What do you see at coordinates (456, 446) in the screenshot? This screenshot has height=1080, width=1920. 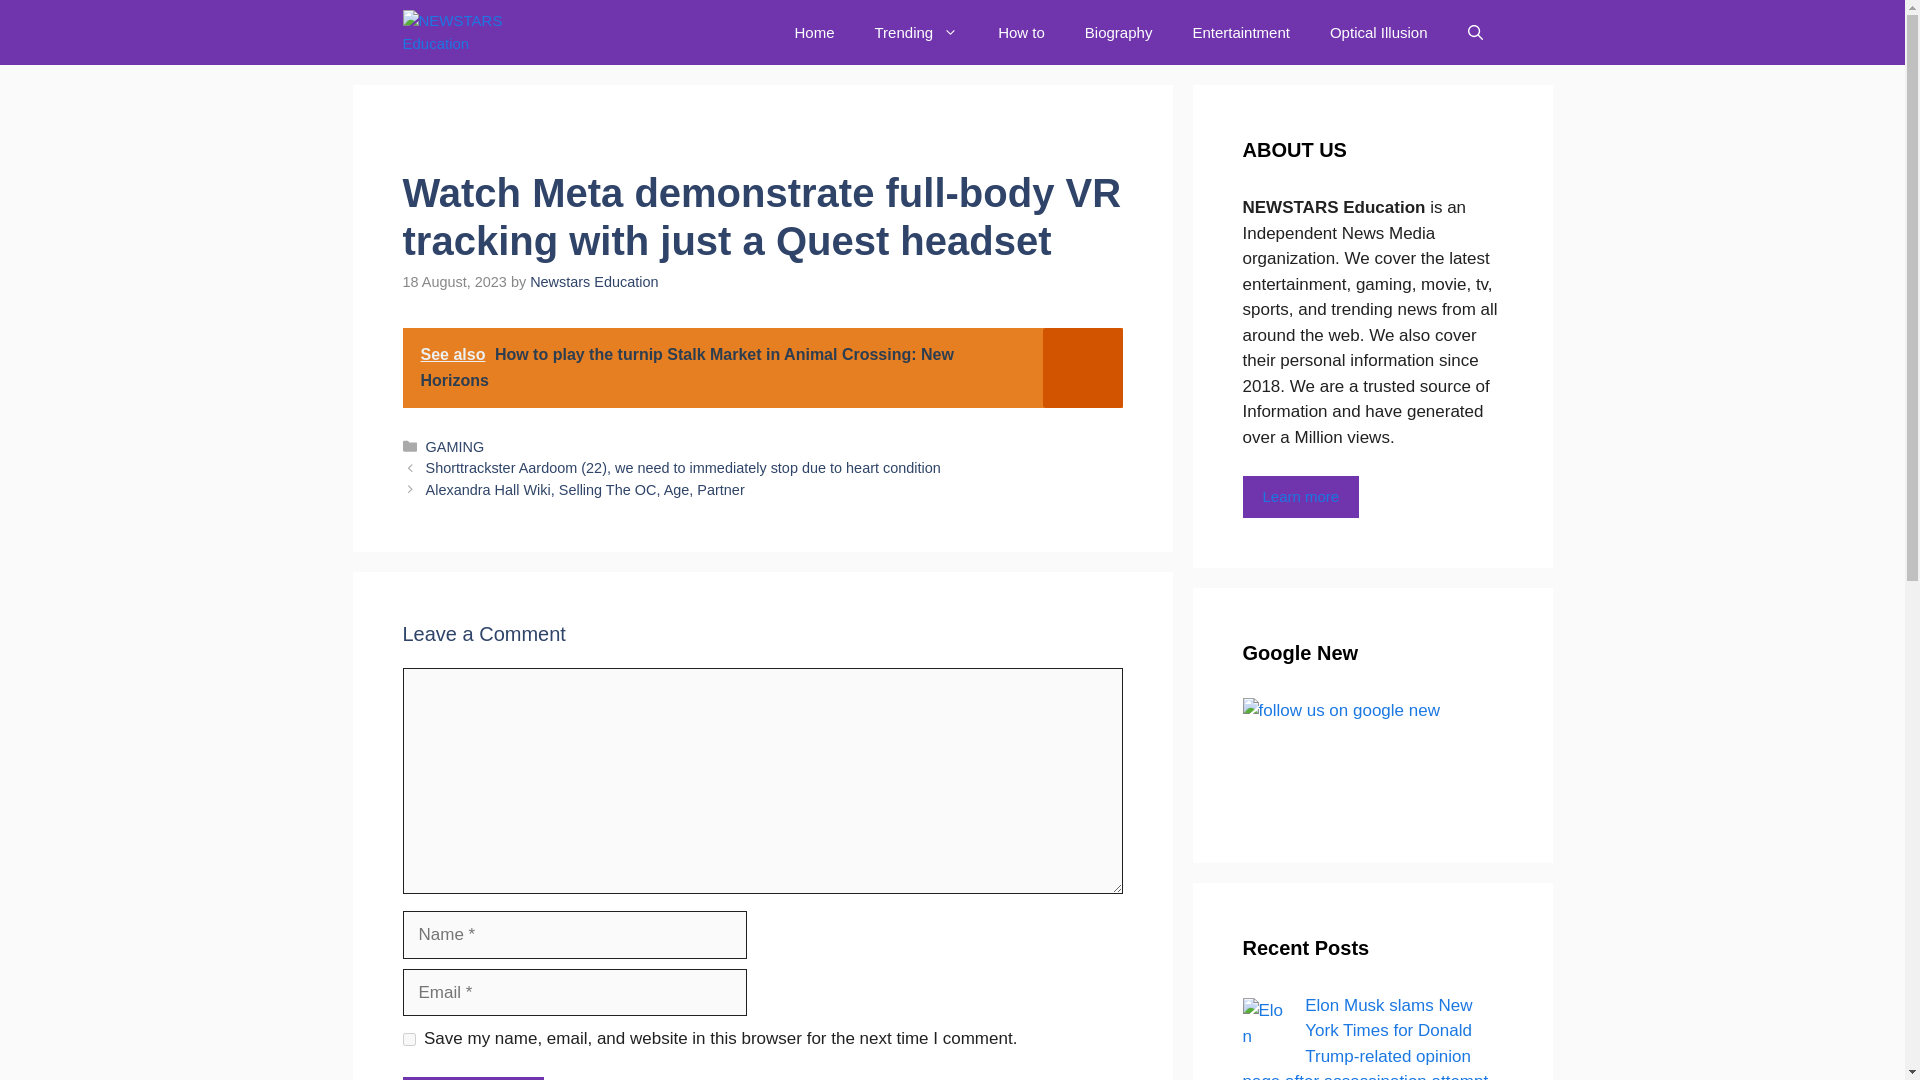 I see `GAMING` at bounding box center [456, 446].